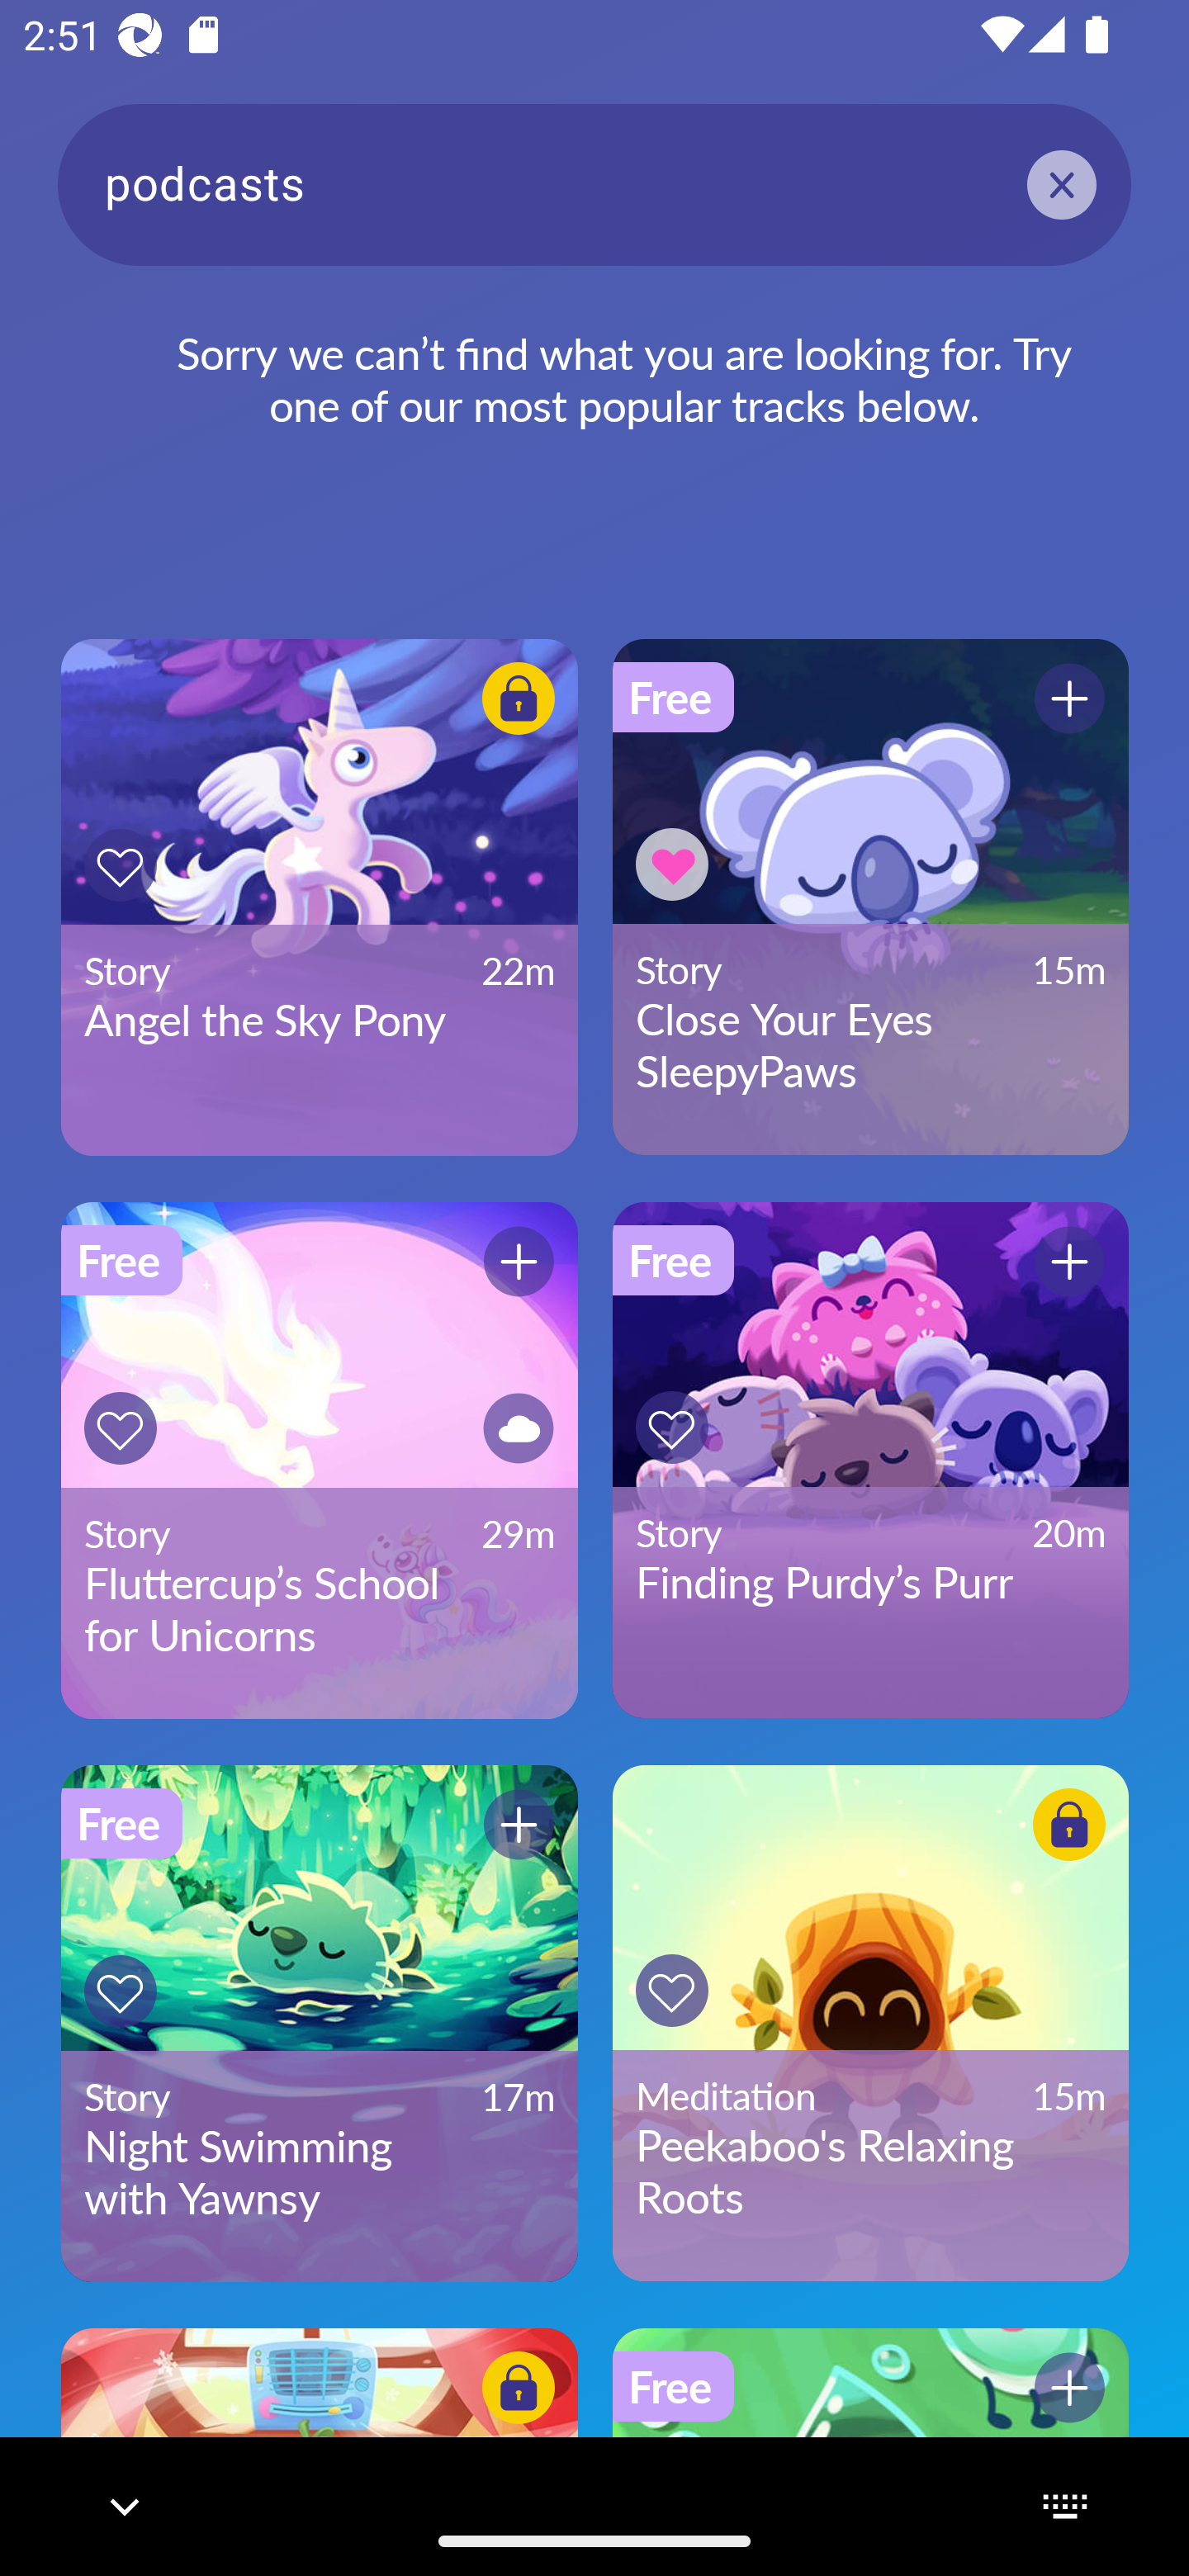 Image resolution: width=1189 pixels, height=2576 pixels. What do you see at coordinates (121, 865) in the screenshot?
I see `Button` at bounding box center [121, 865].